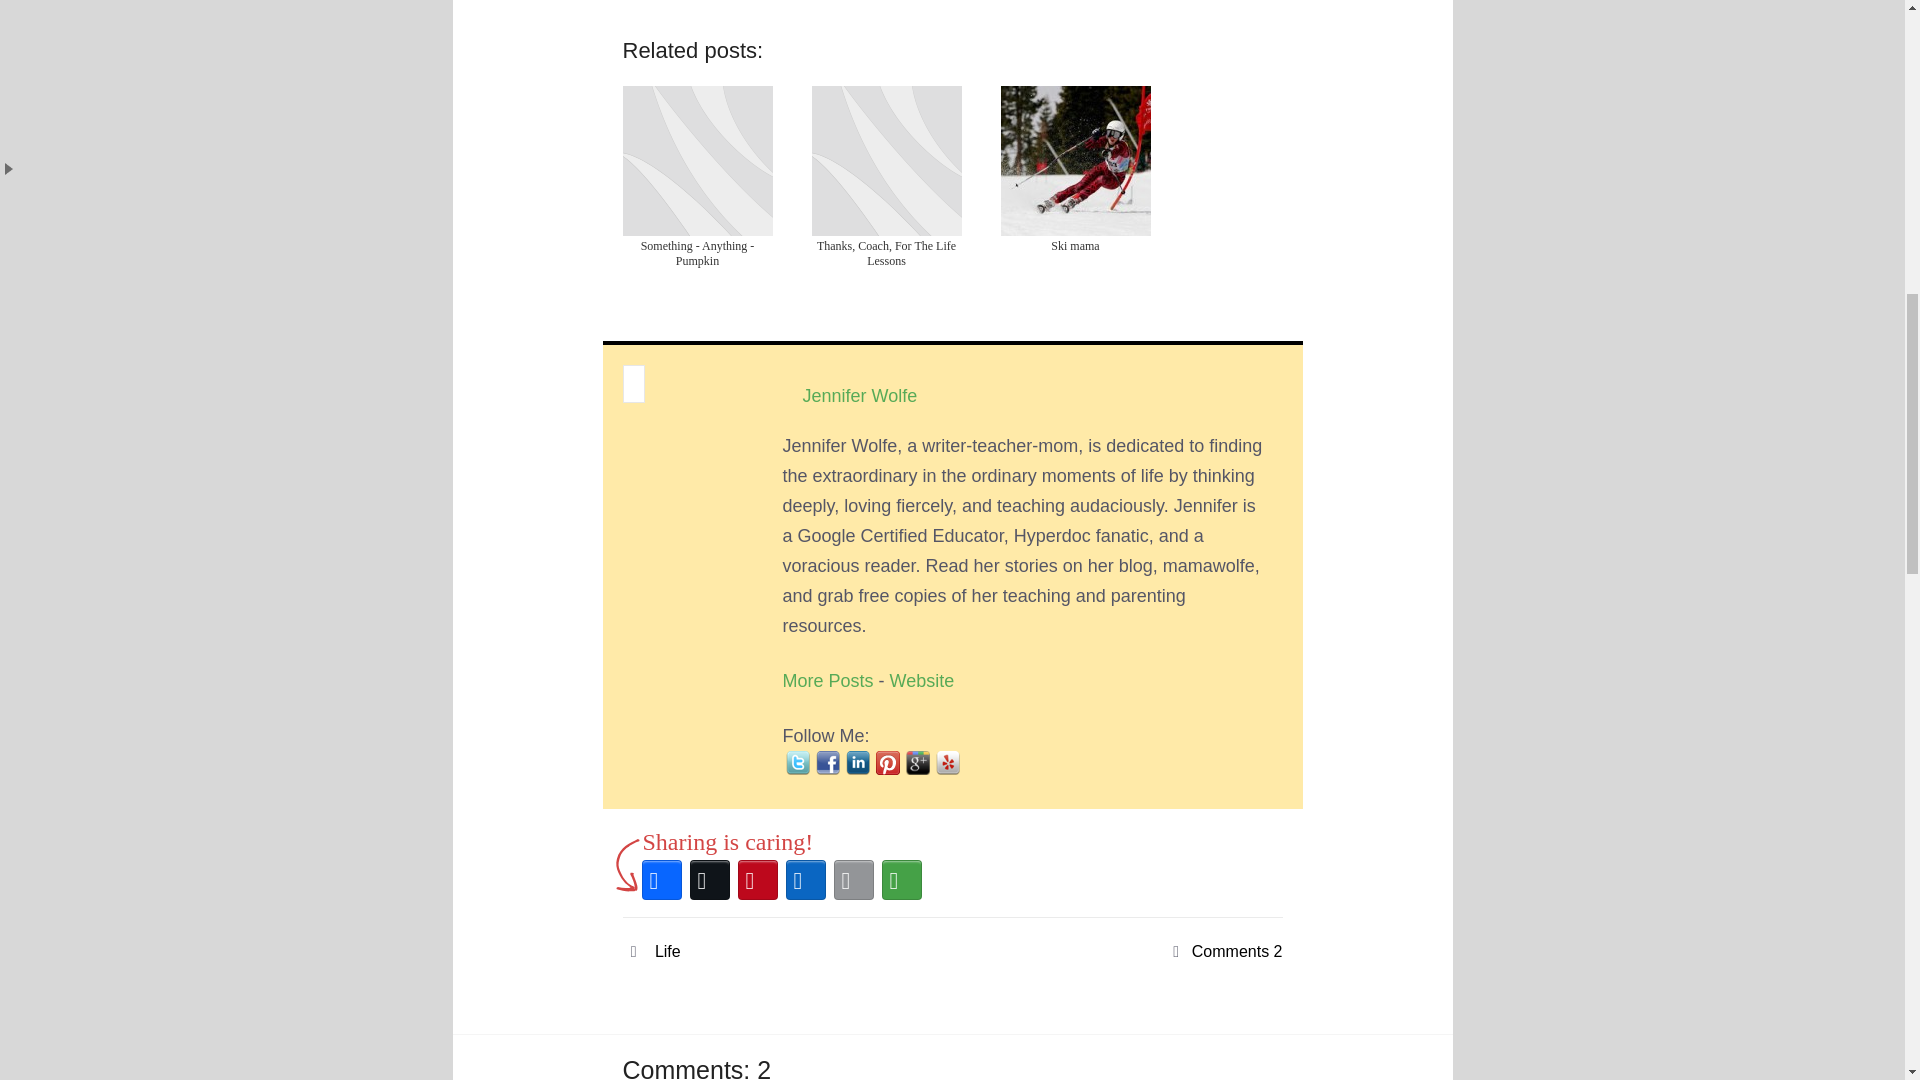 The width and height of the screenshot is (1920, 1080). Describe the element at coordinates (922, 680) in the screenshot. I see `Website` at that location.